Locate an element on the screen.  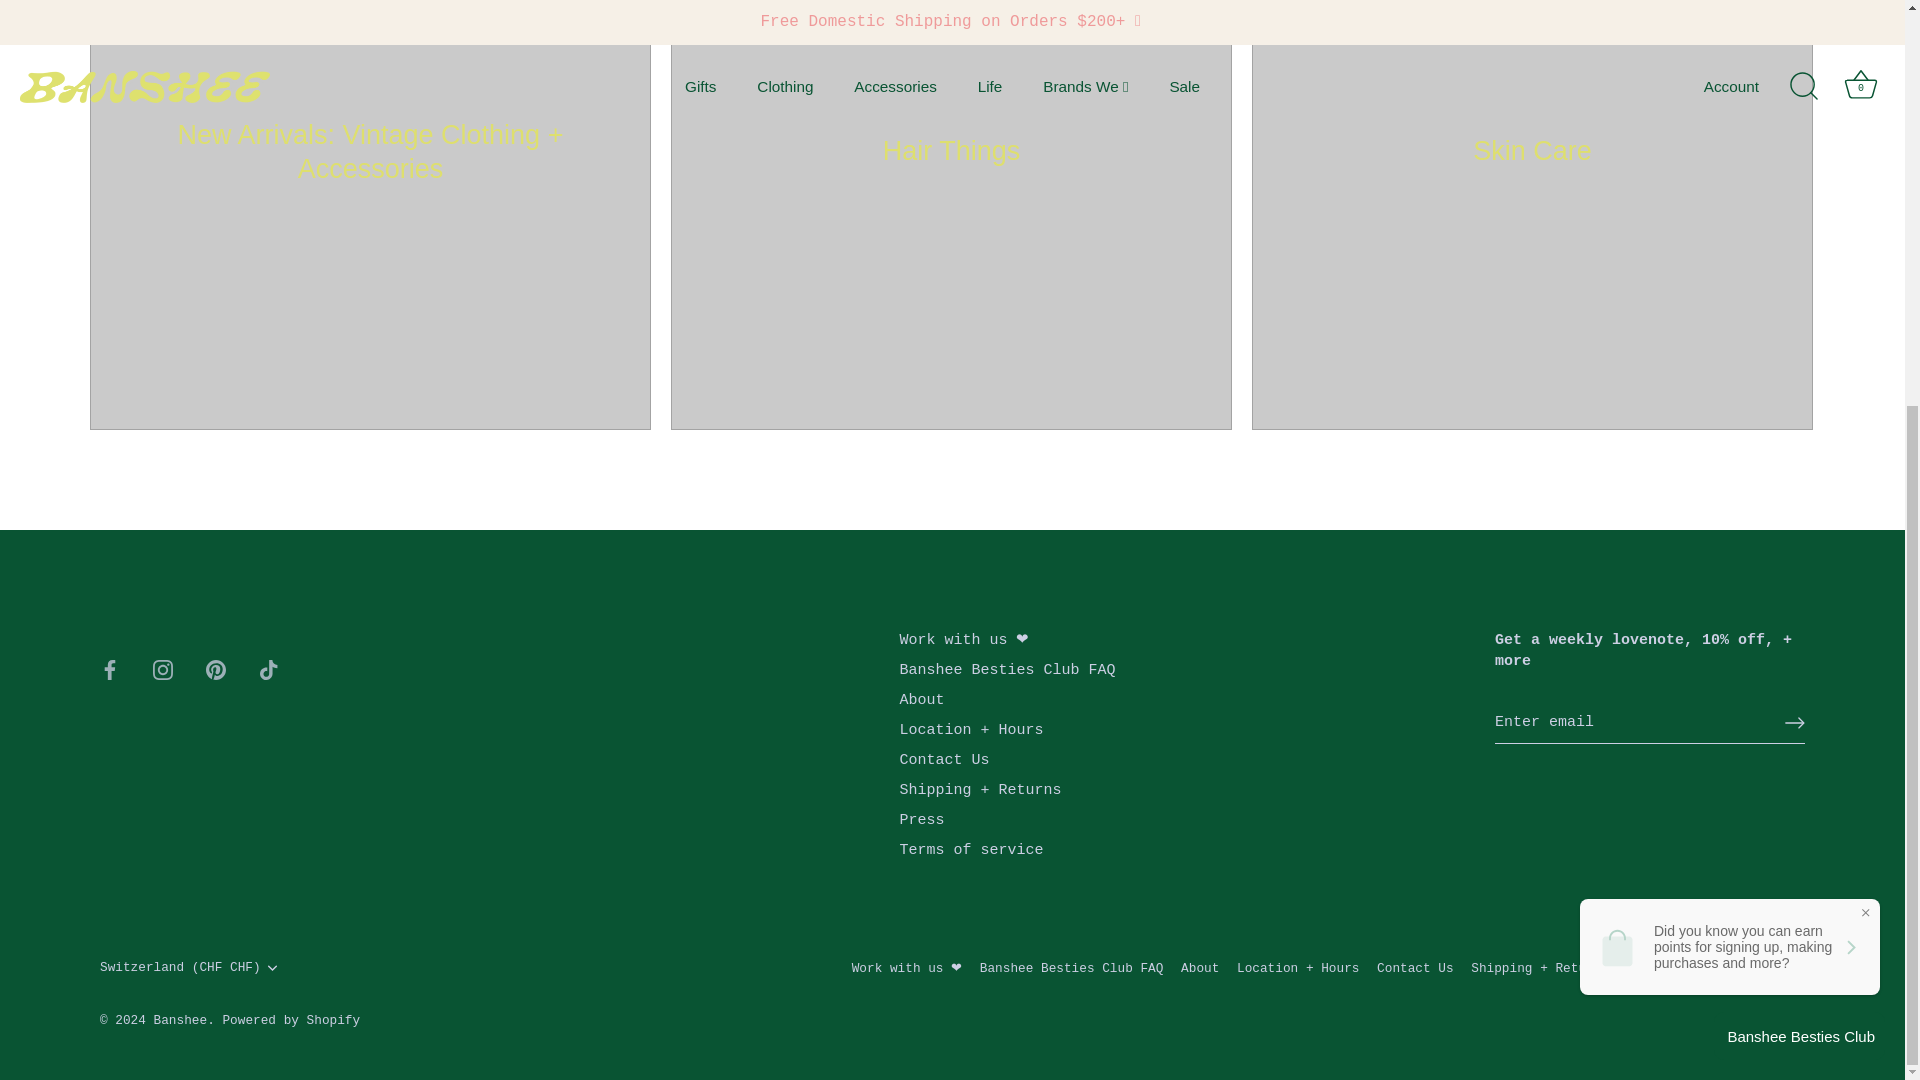
LoyaltyLion beacon is located at coordinates (1800, 396).